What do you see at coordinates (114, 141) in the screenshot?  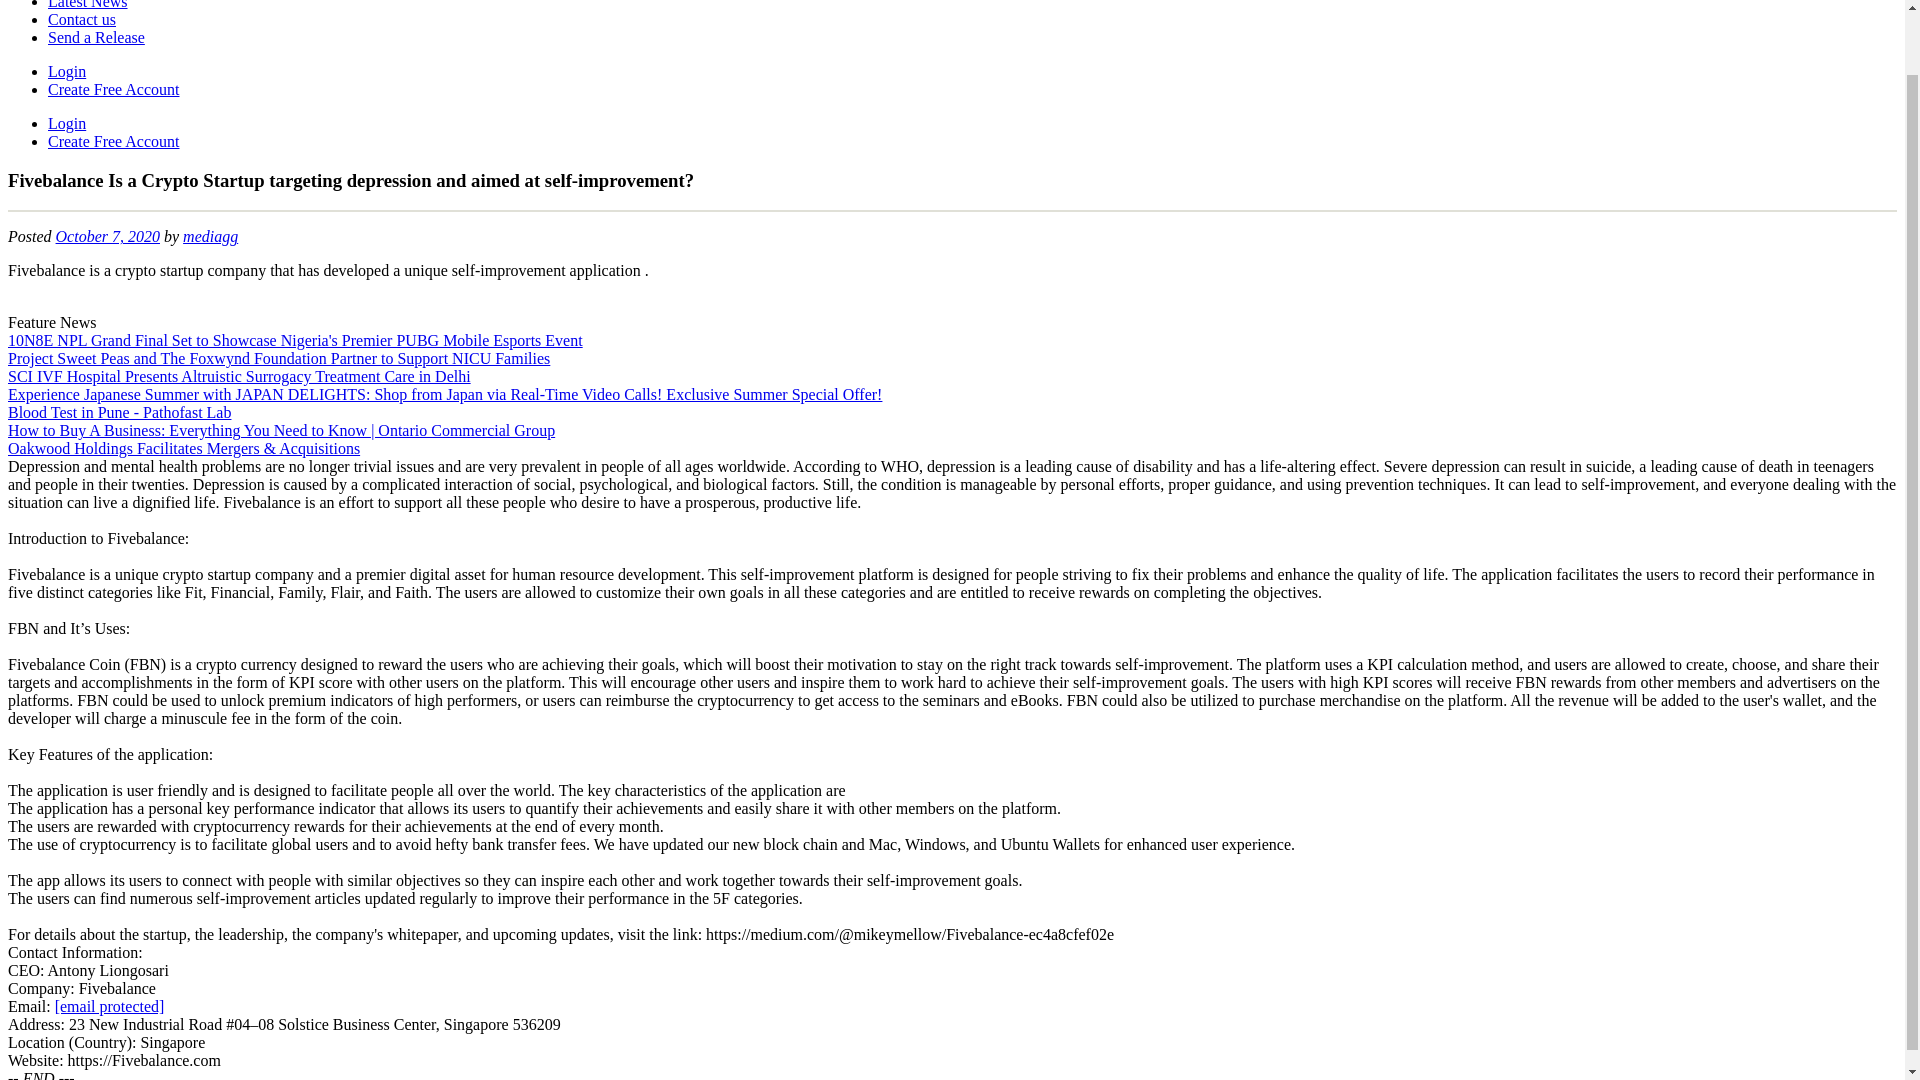 I see `Create Free Account` at bounding box center [114, 141].